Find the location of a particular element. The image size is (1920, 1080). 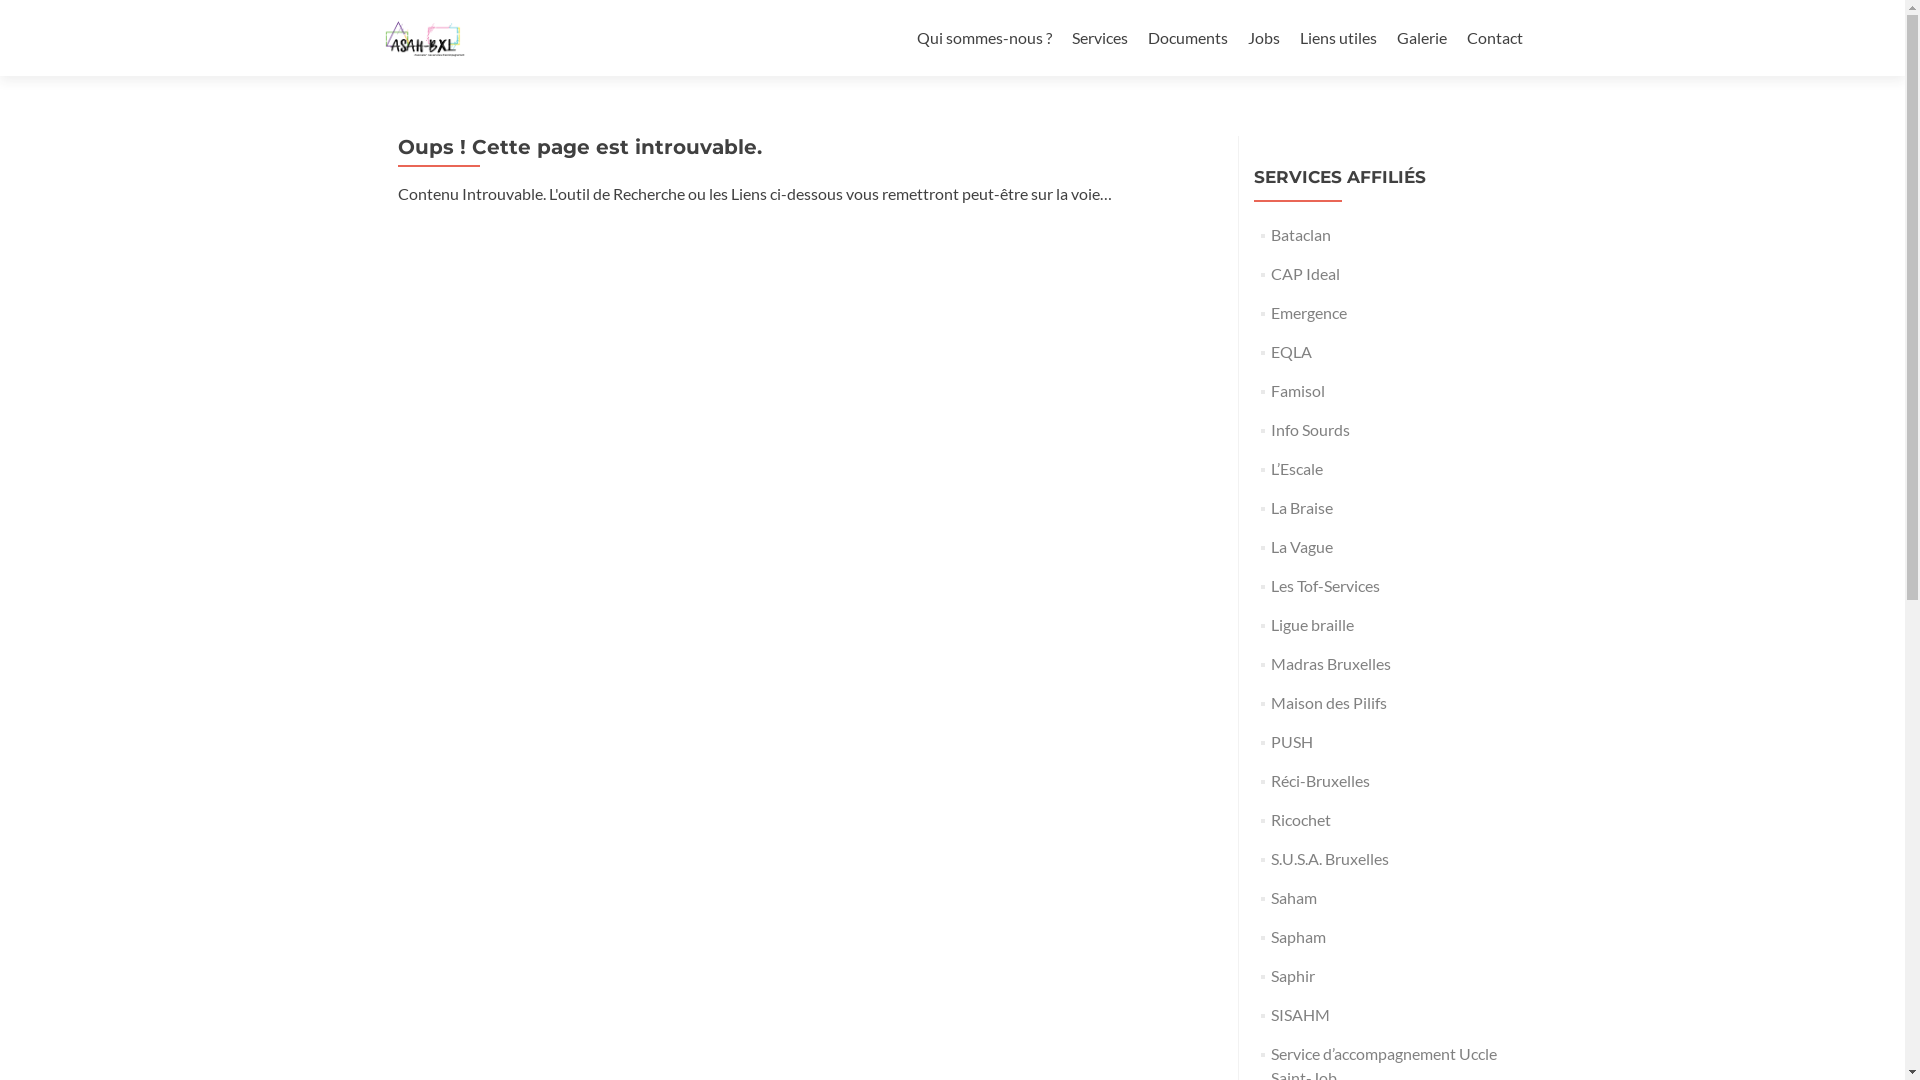

Ricochet is located at coordinates (1301, 820).